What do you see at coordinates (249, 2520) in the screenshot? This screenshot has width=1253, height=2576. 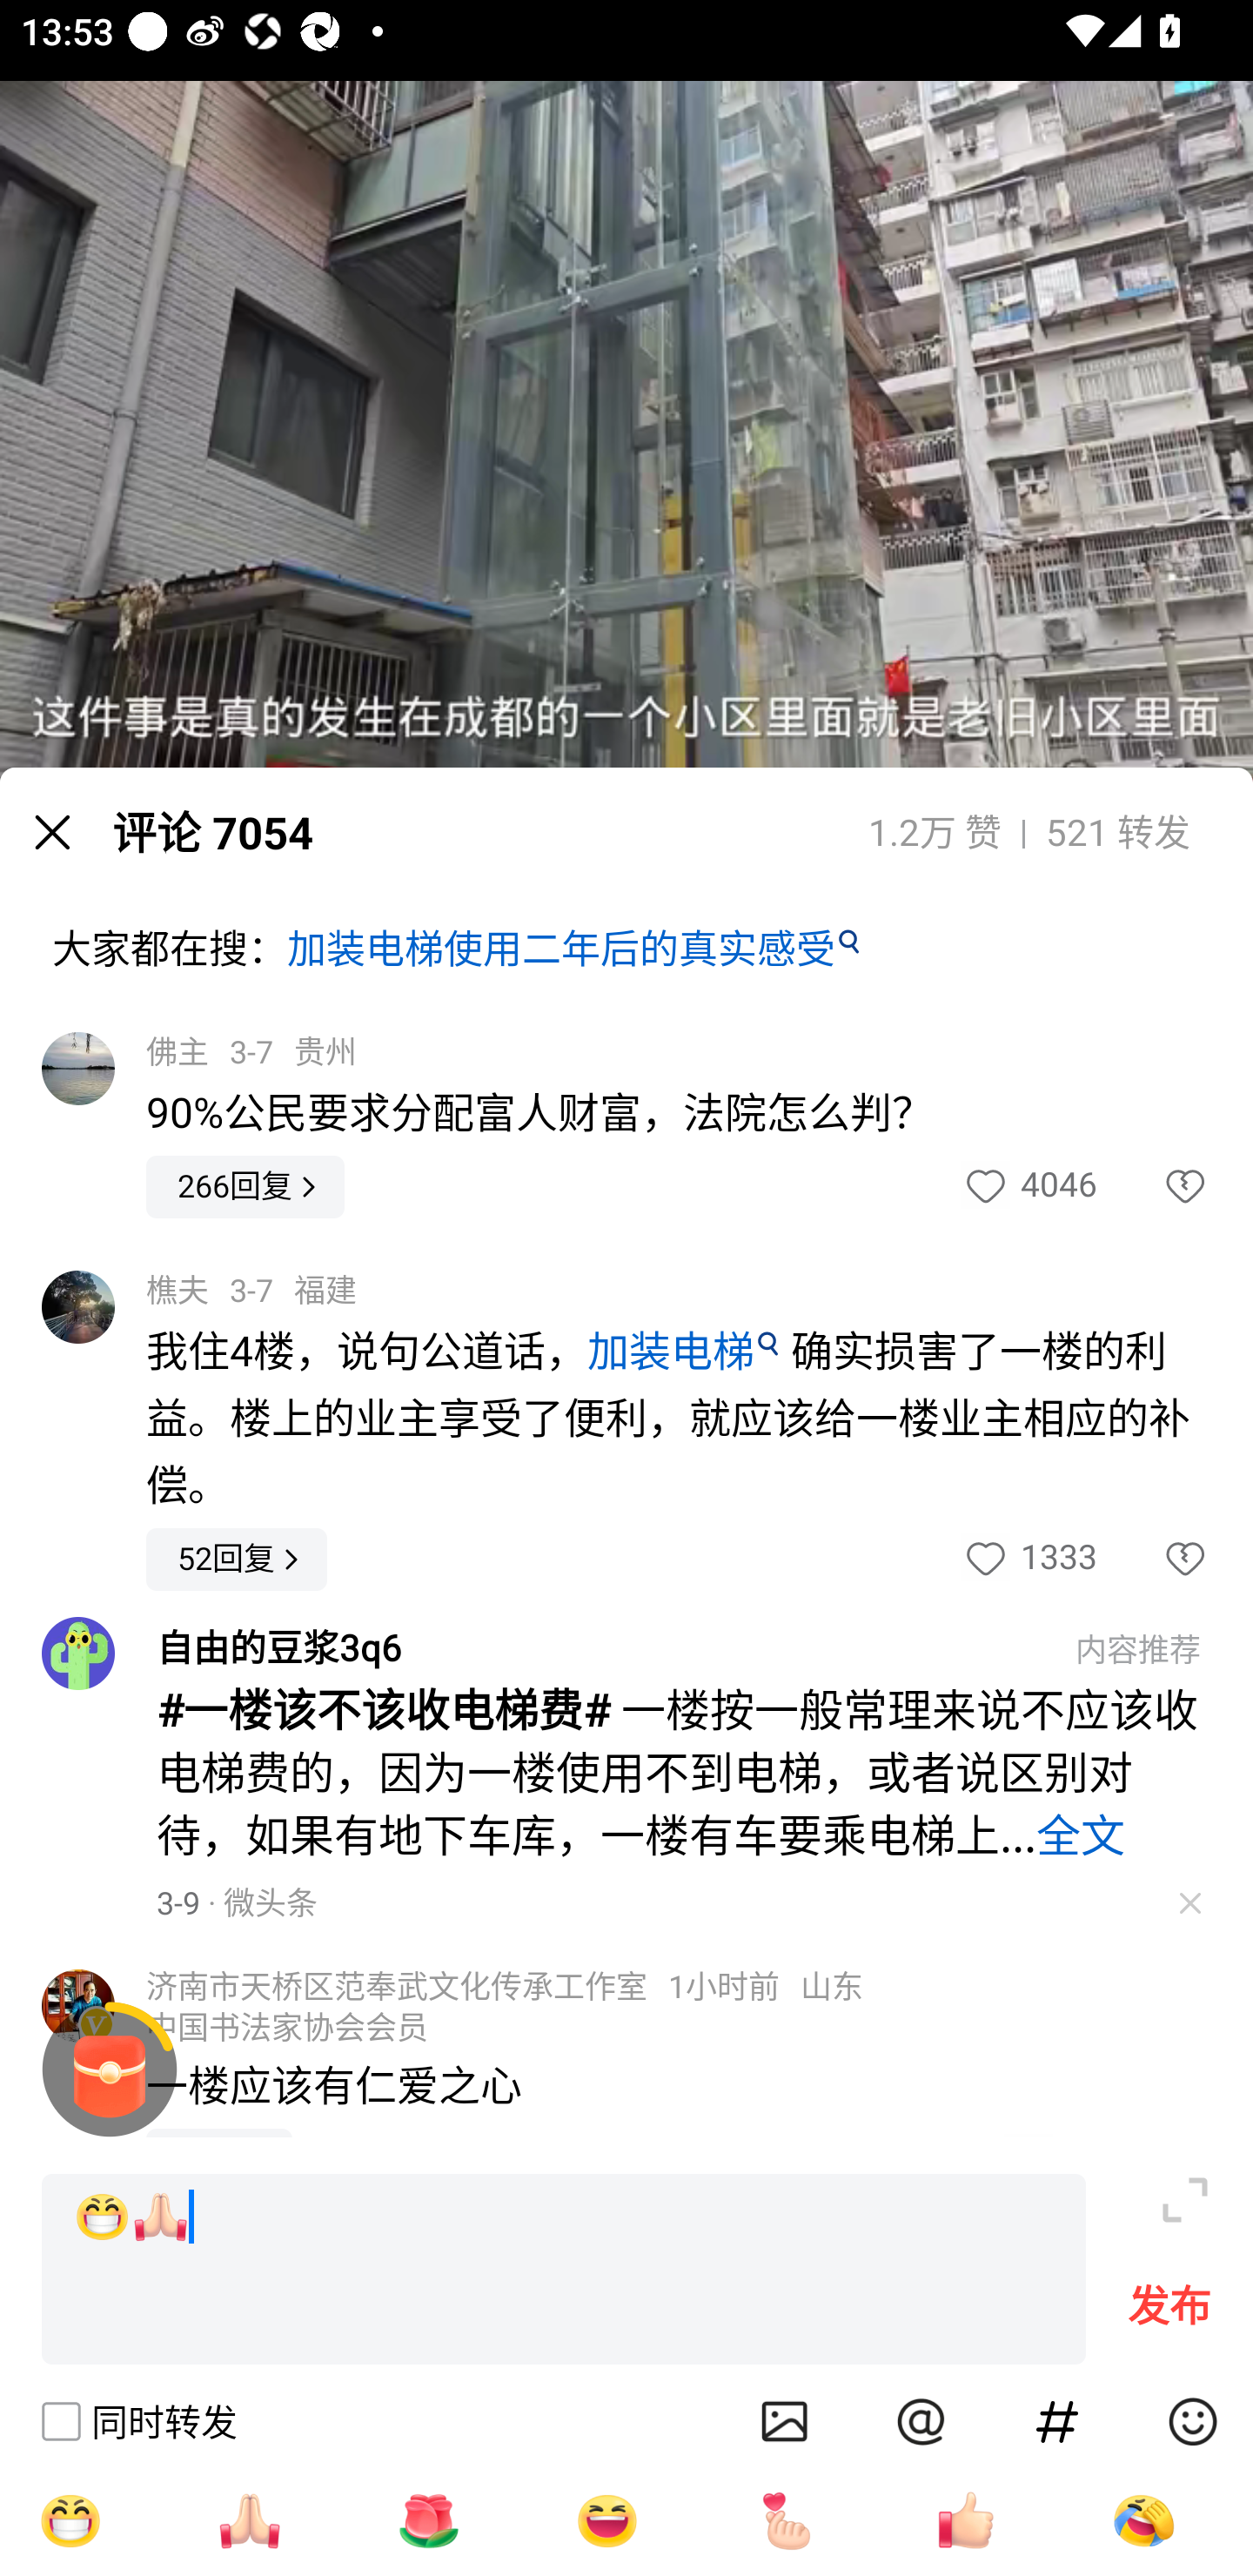 I see `[祈祷]` at bounding box center [249, 2520].